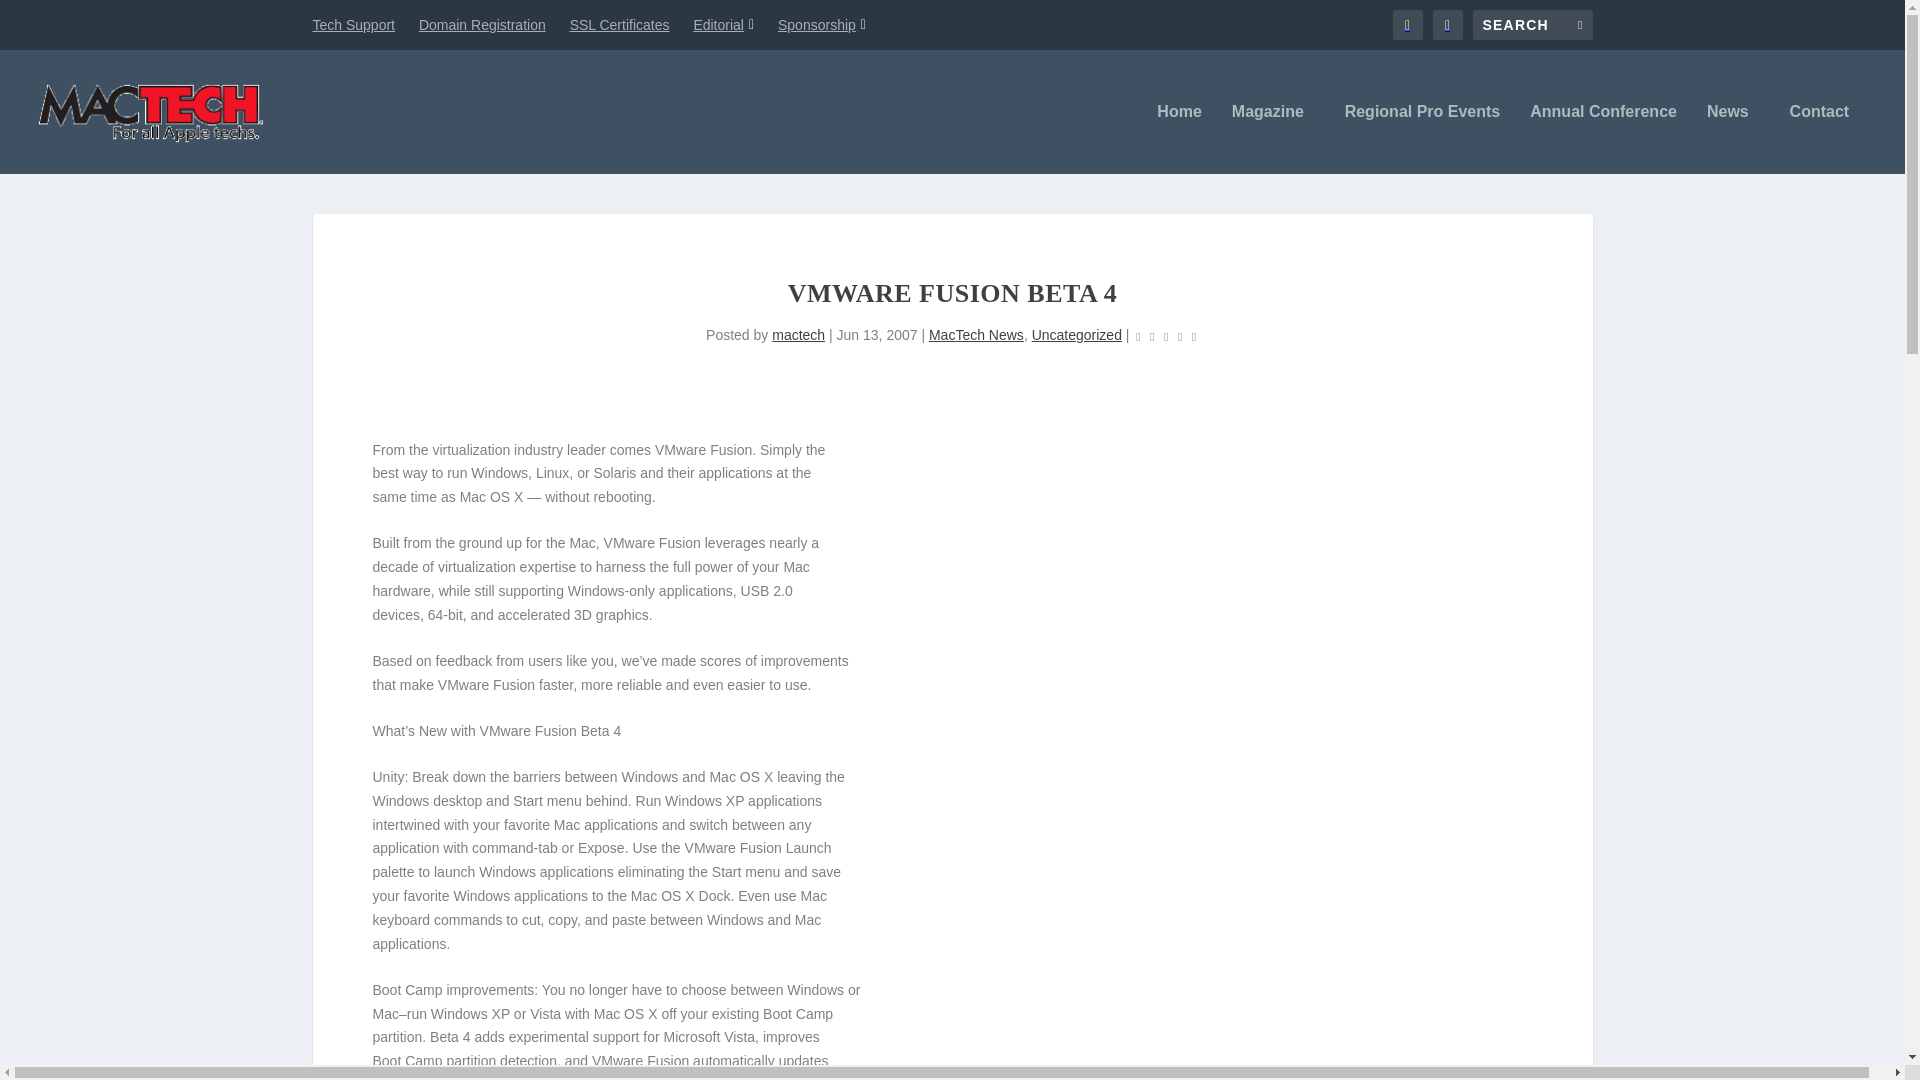 This screenshot has height=1080, width=1920. What do you see at coordinates (798, 335) in the screenshot?
I see `Posts by mactech` at bounding box center [798, 335].